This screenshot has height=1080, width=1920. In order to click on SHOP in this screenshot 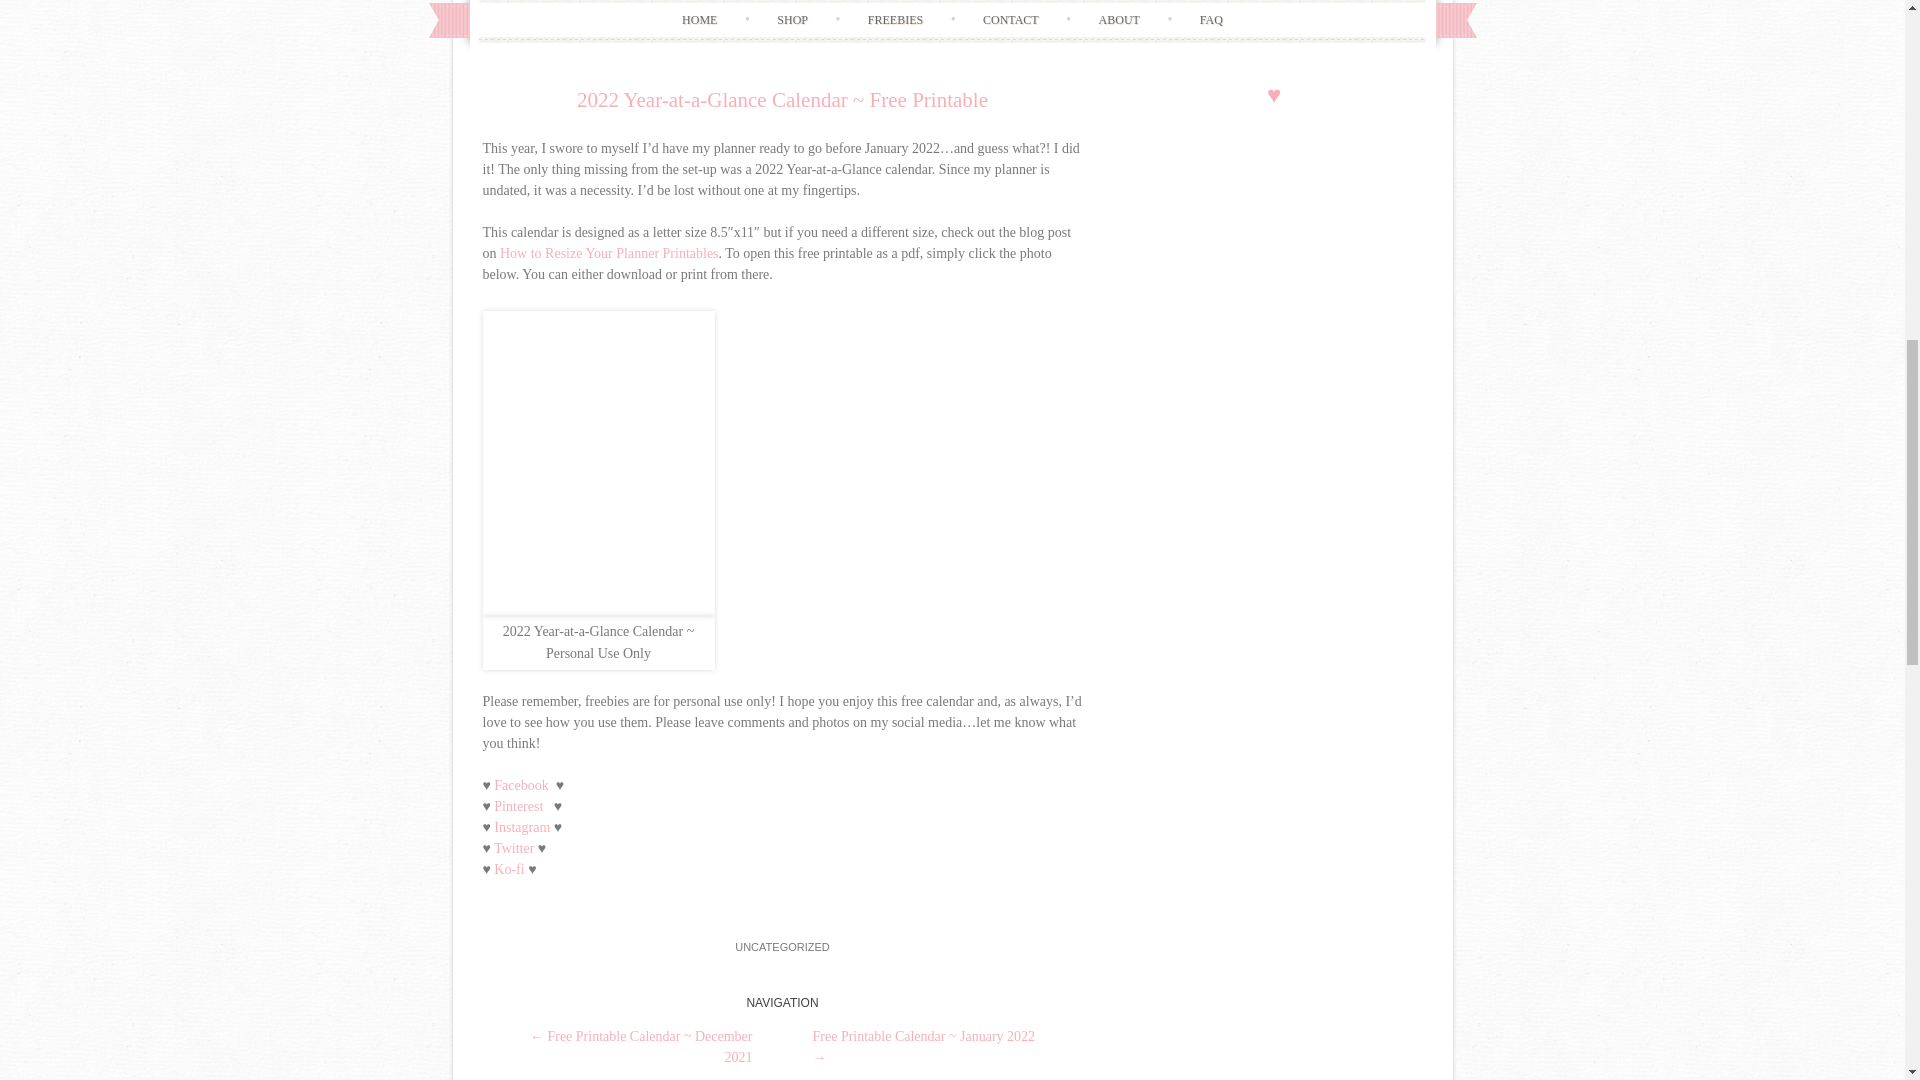, I will do `click(792, 20)`.